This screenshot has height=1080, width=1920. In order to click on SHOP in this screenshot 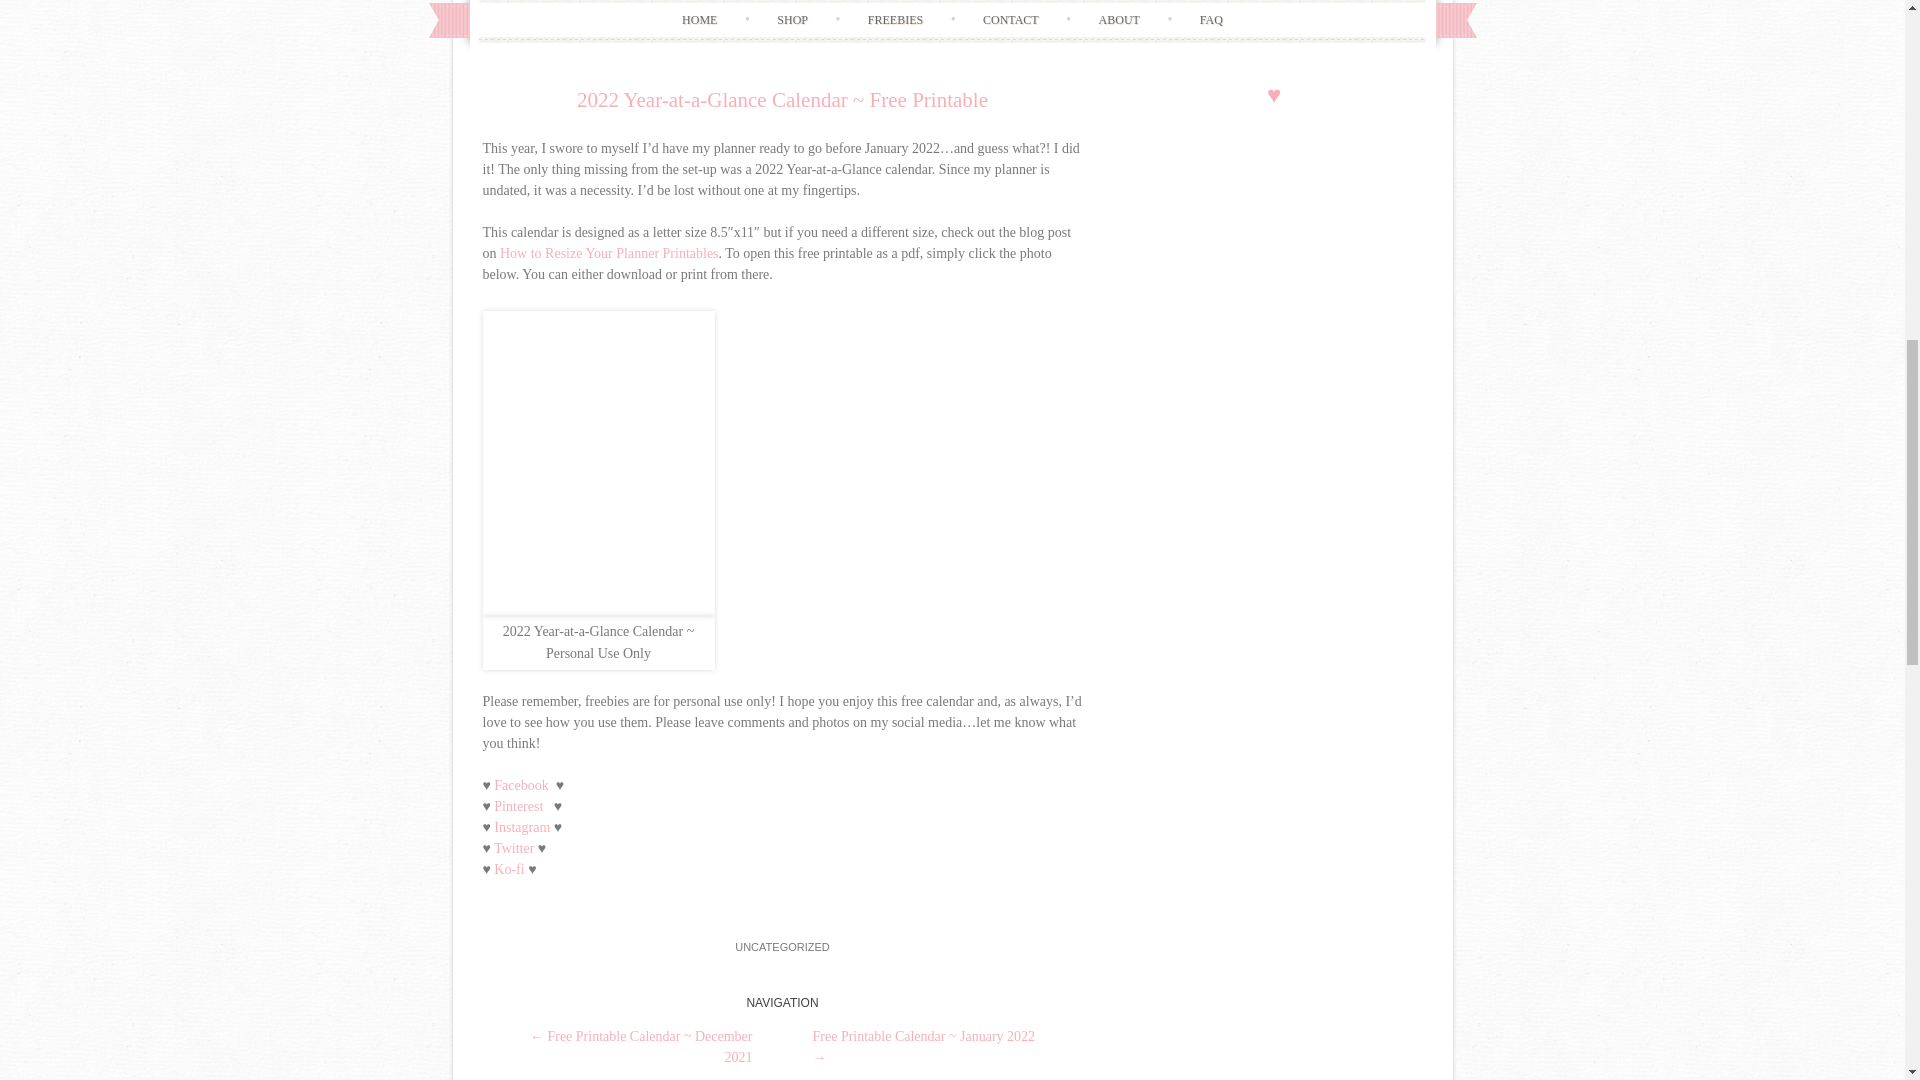, I will do `click(792, 20)`.